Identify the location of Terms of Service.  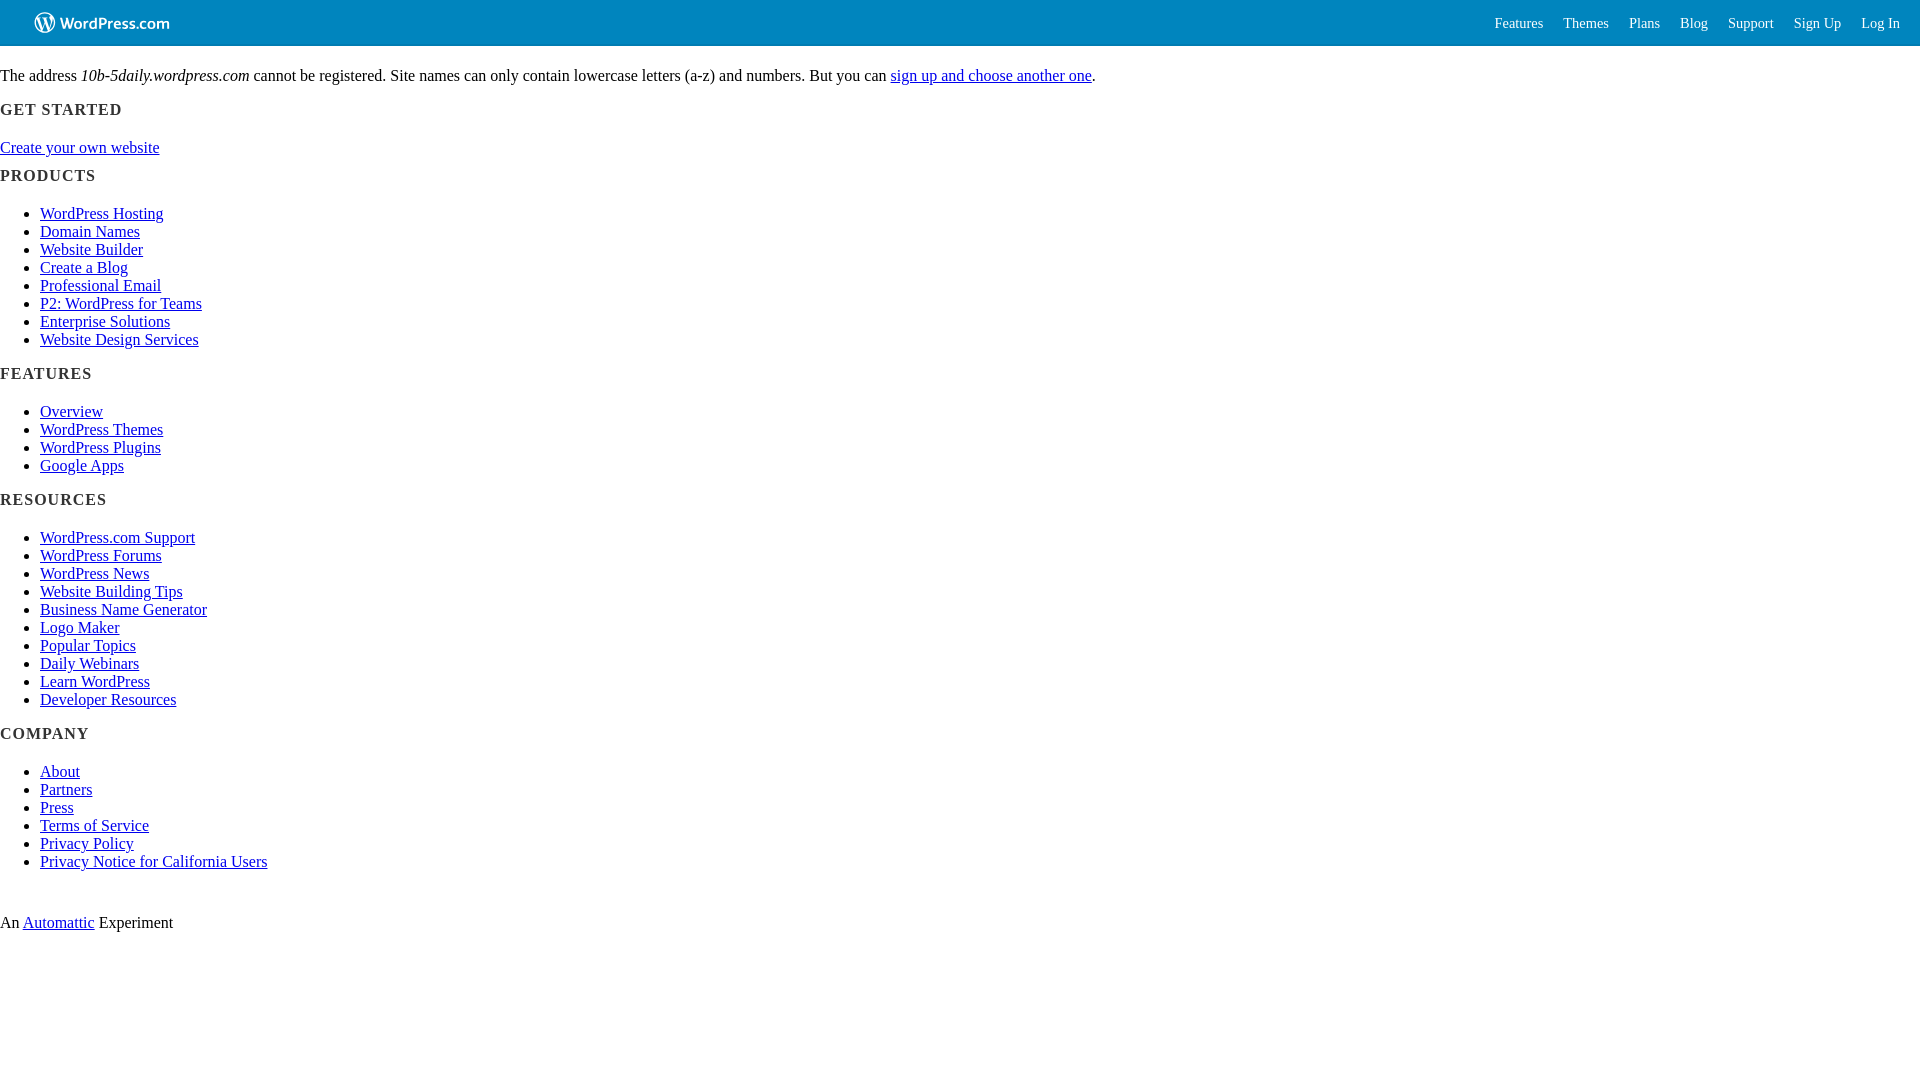
(94, 826).